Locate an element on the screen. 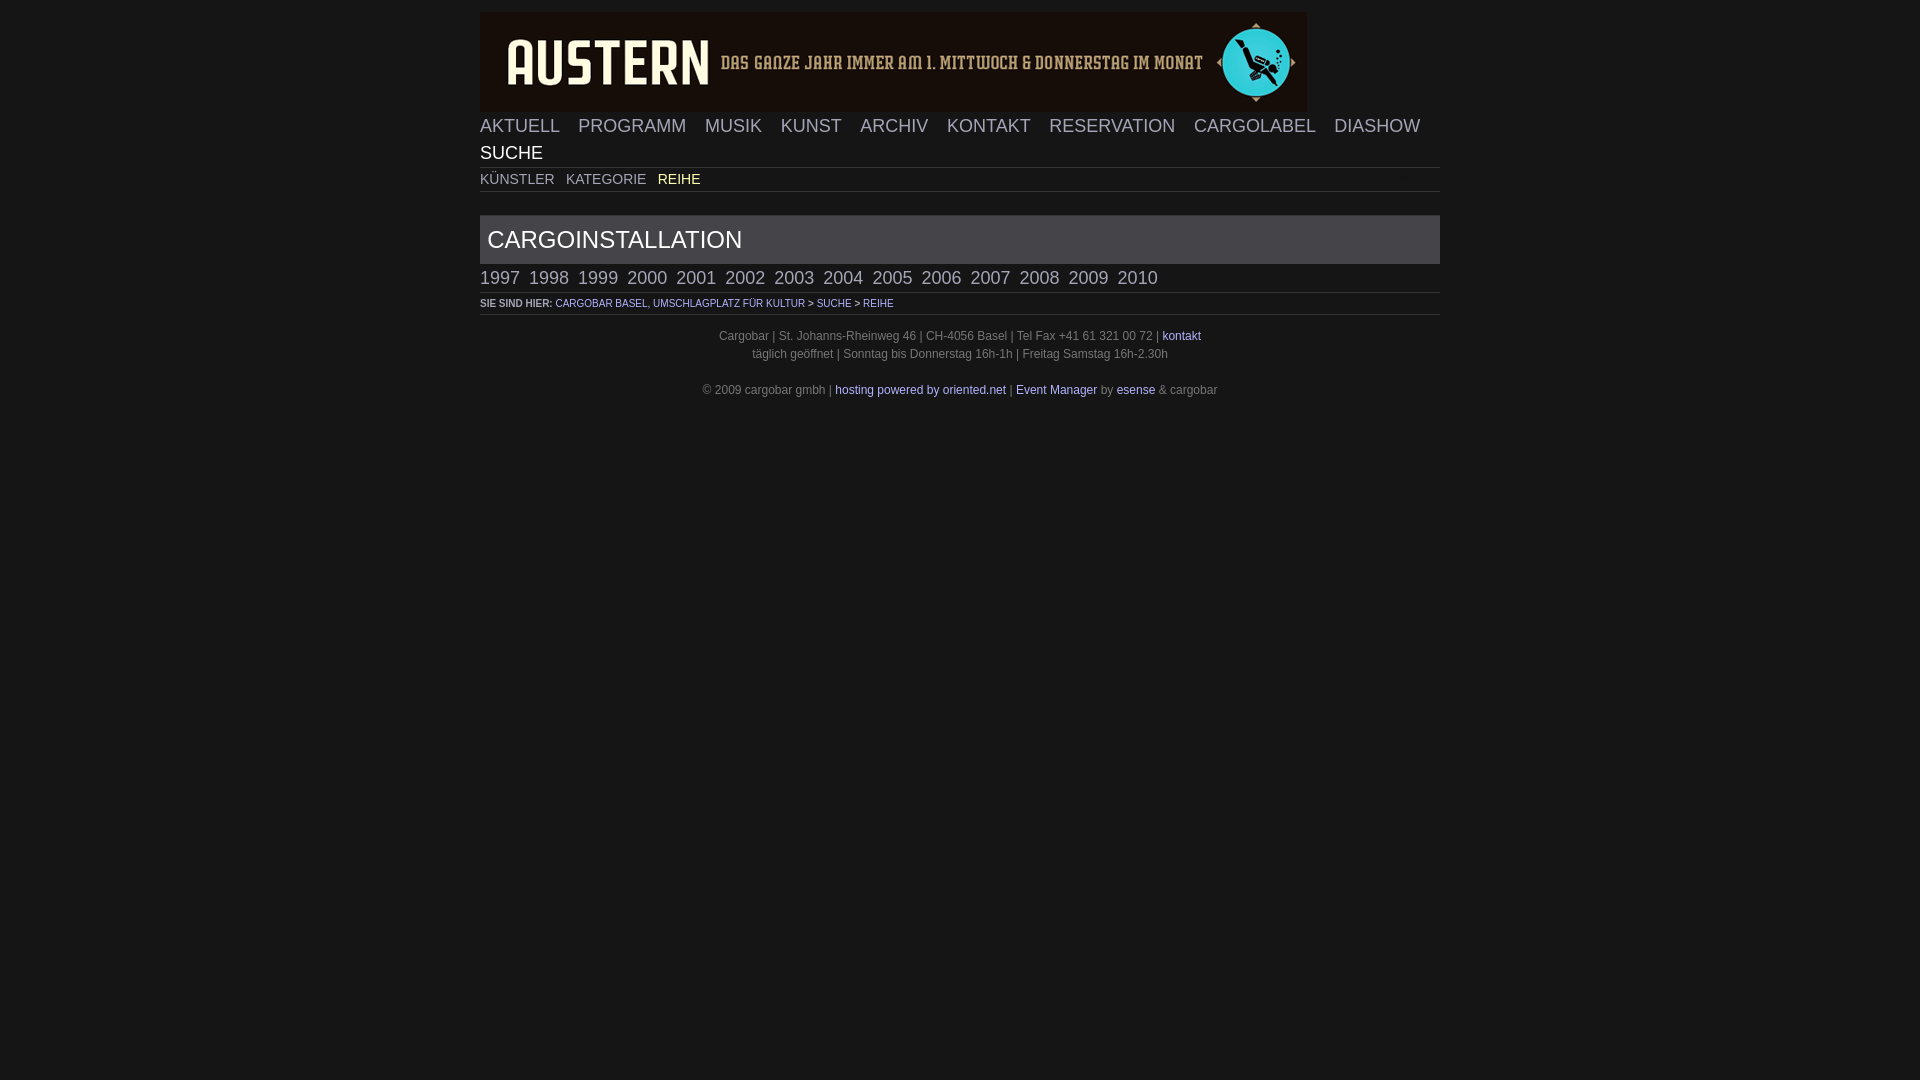 The width and height of the screenshot is (1920, 1080). KATEGORIE is located at coordinates (609, 178).